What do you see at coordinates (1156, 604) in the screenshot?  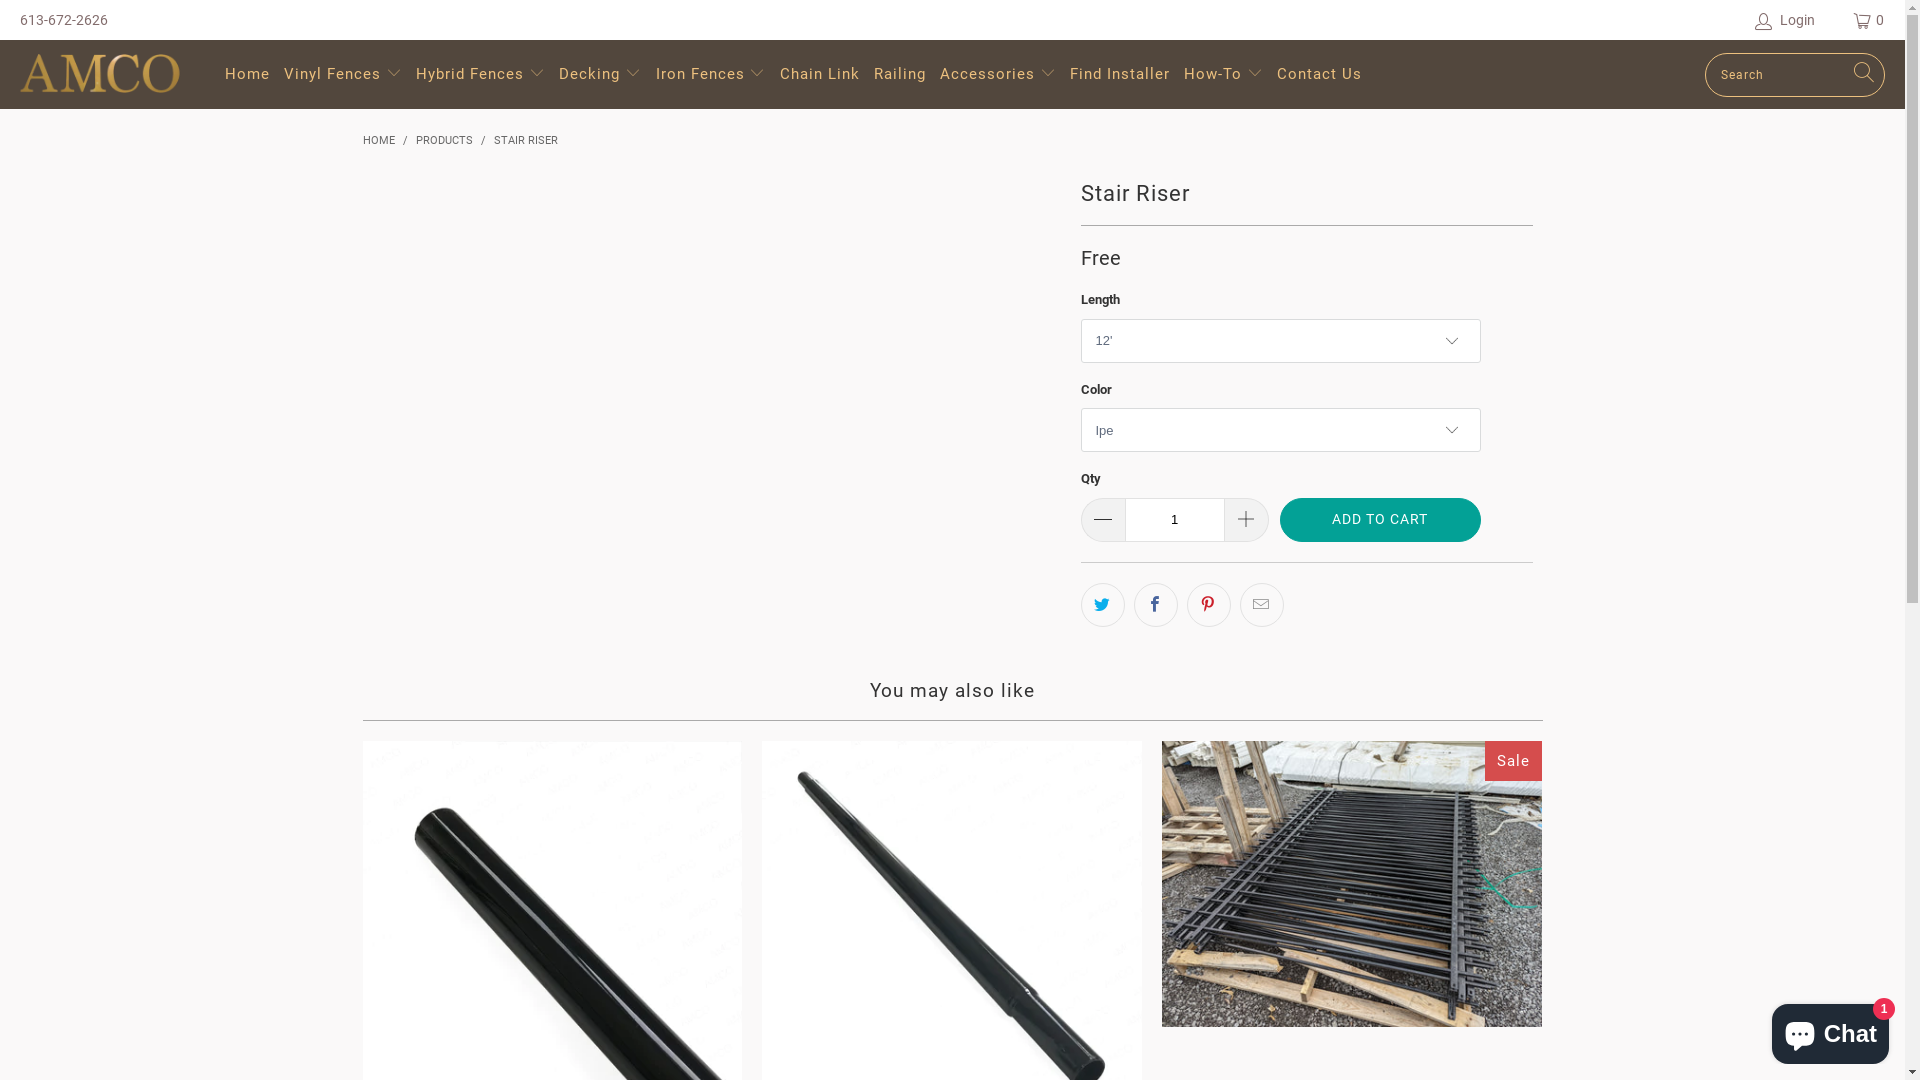 I see `Share this on Facebook` at bounding box center [1156, 604].